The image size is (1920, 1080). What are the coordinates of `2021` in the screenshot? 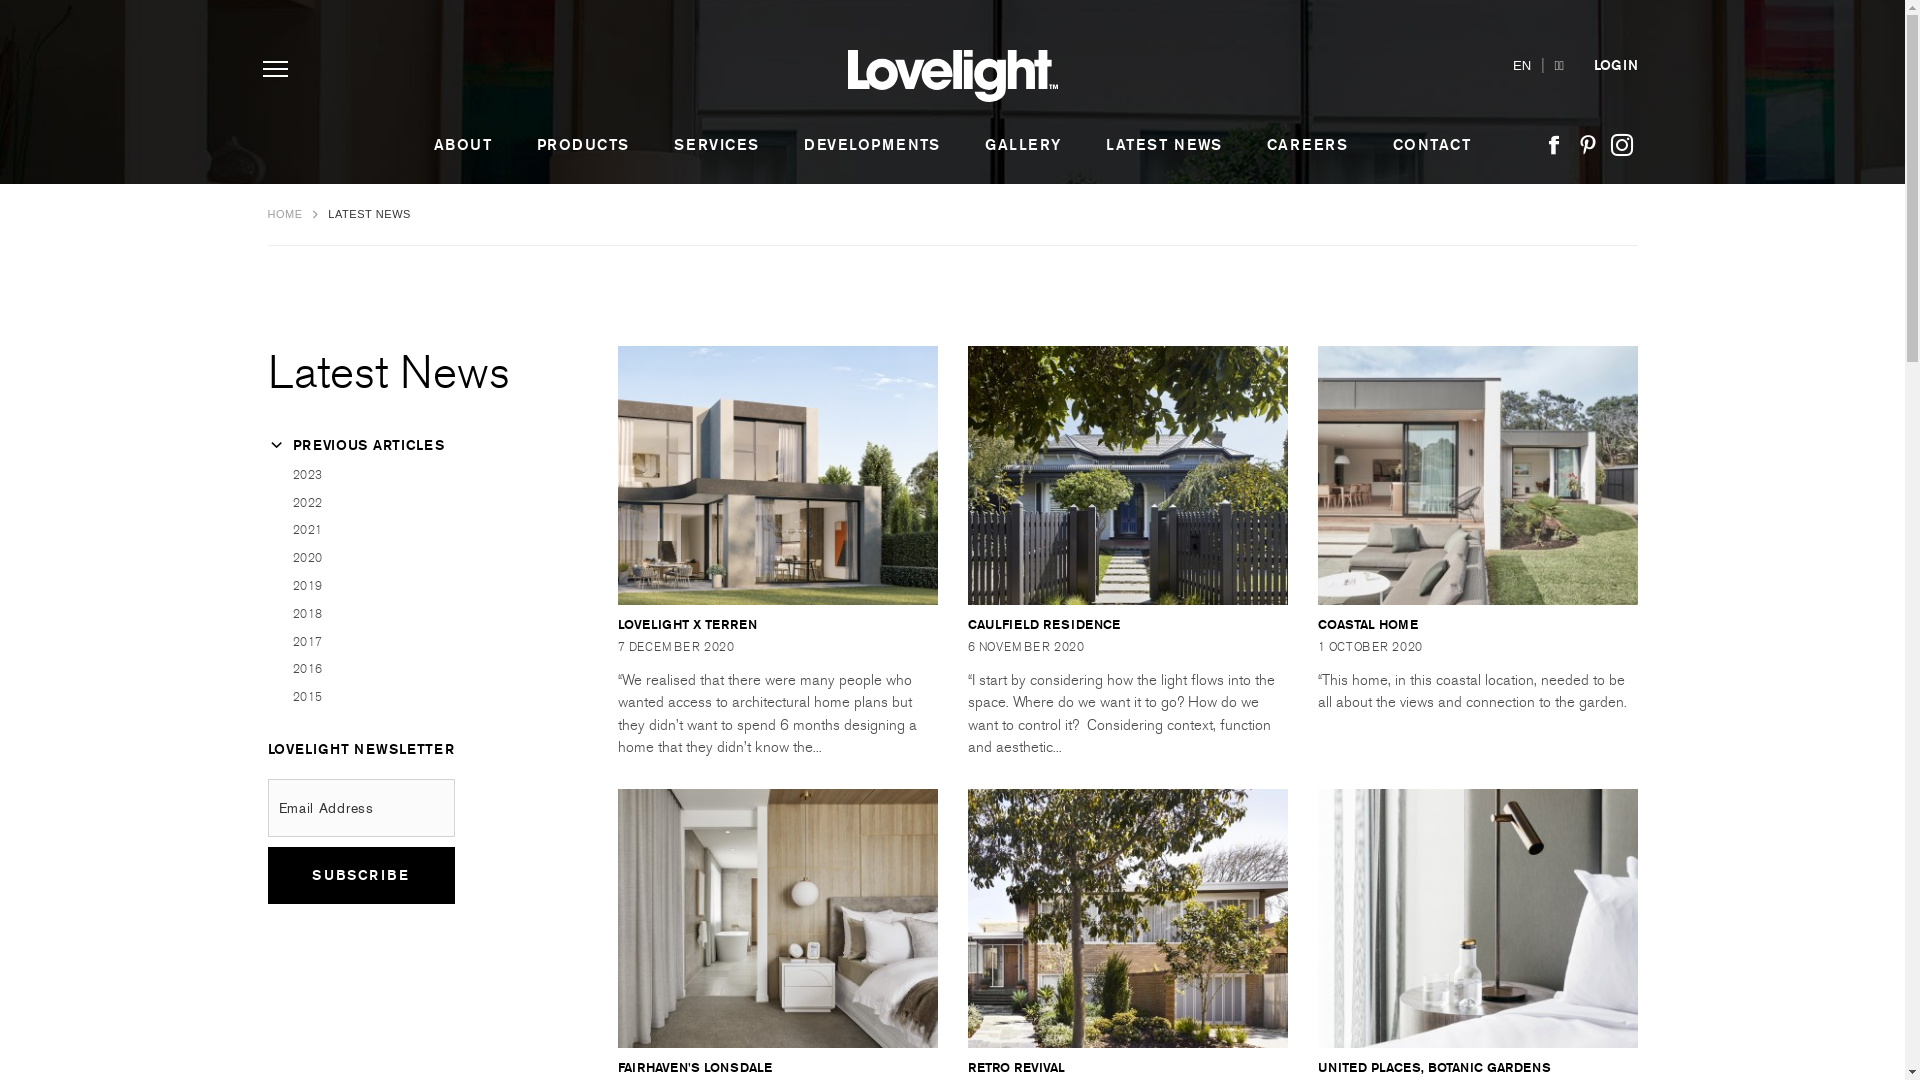 It's located at (420, 530).